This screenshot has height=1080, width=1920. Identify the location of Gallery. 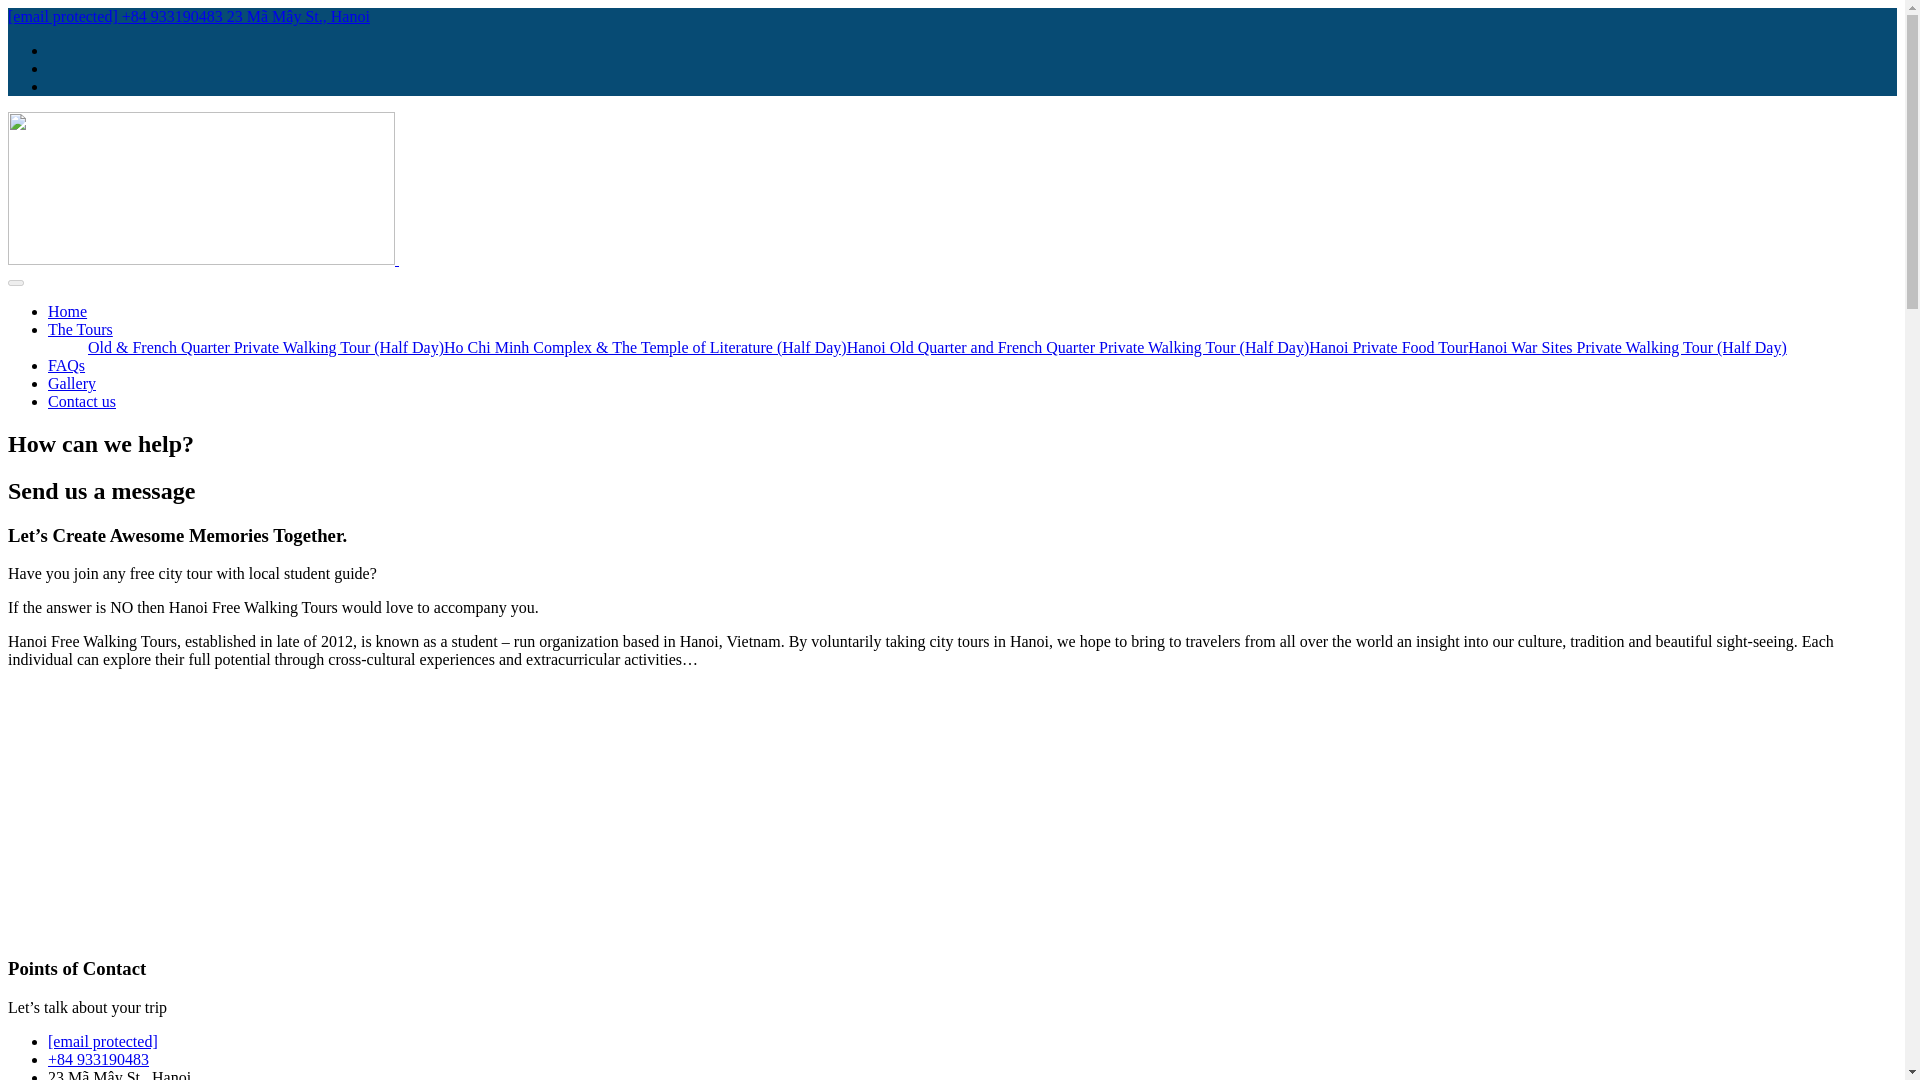
(72, 383).